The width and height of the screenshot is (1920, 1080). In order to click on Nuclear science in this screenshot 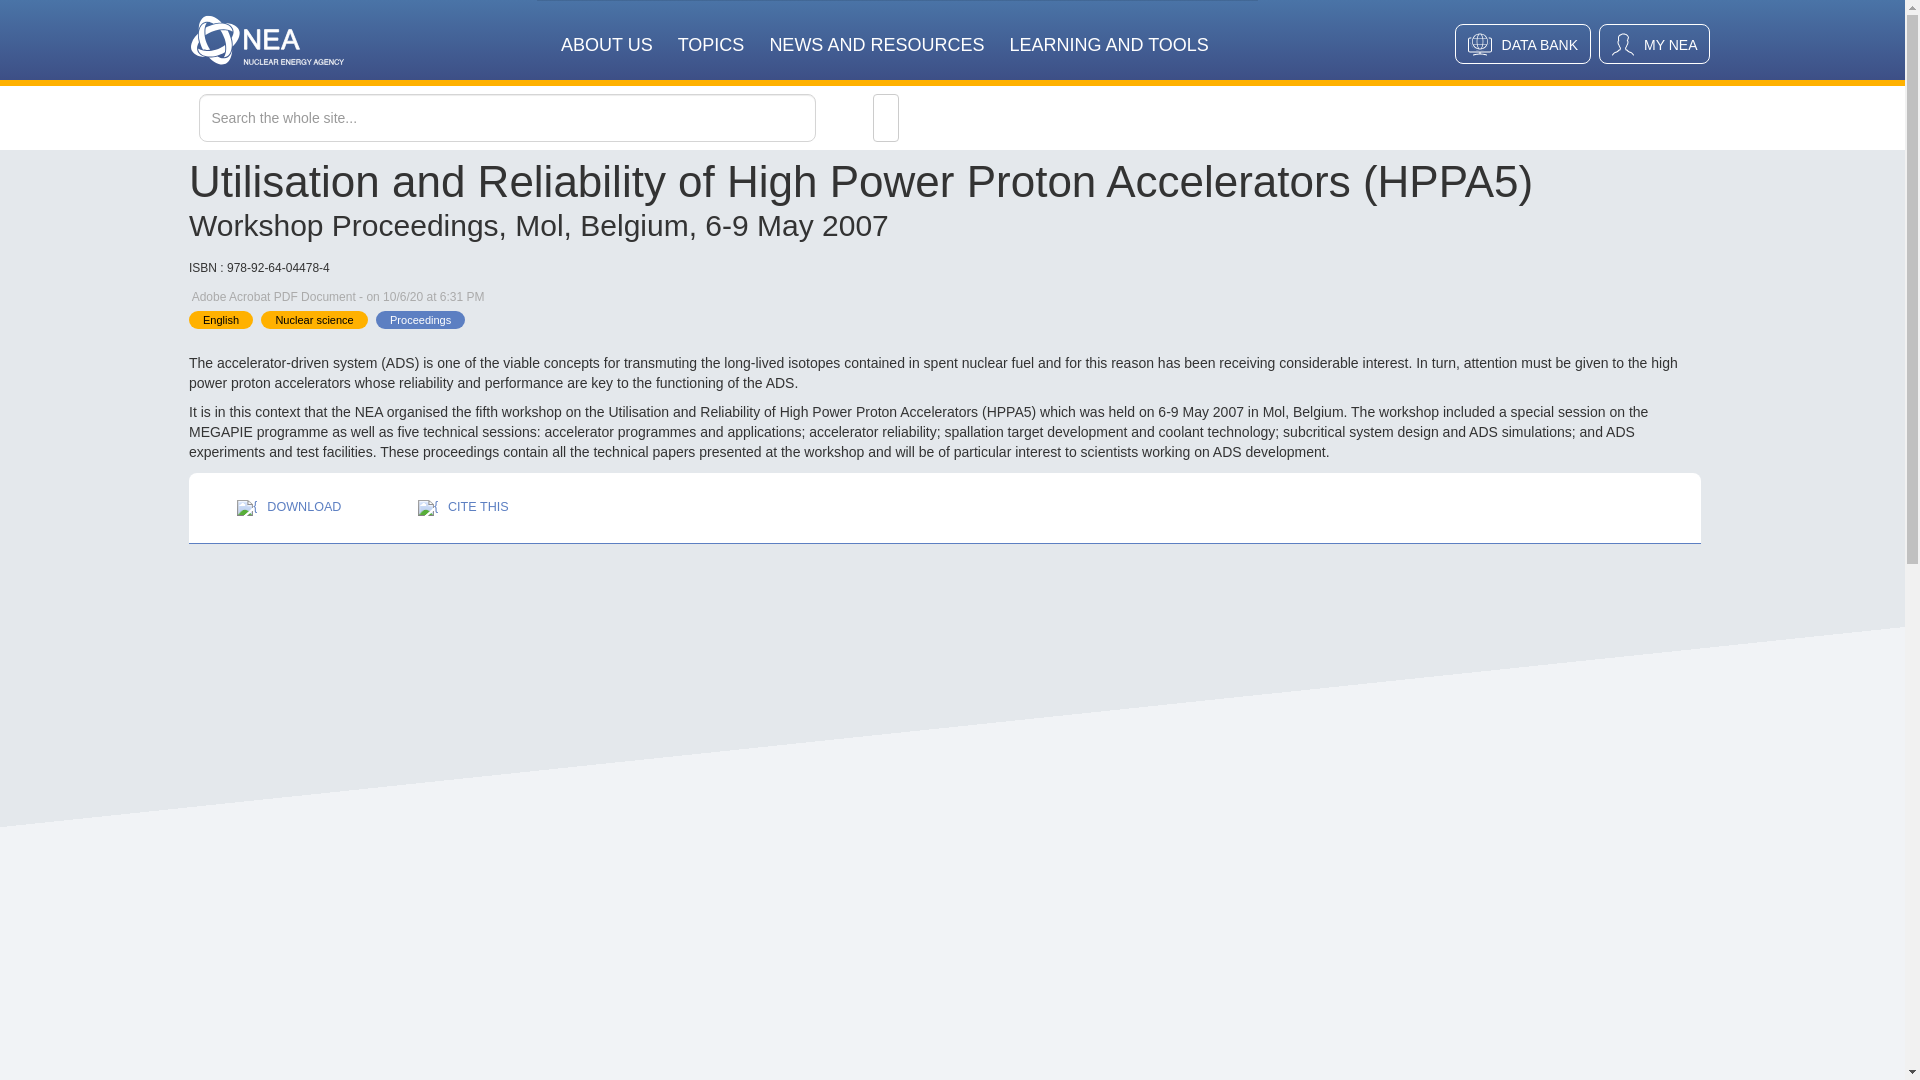, I will do `click(314, 320)`.